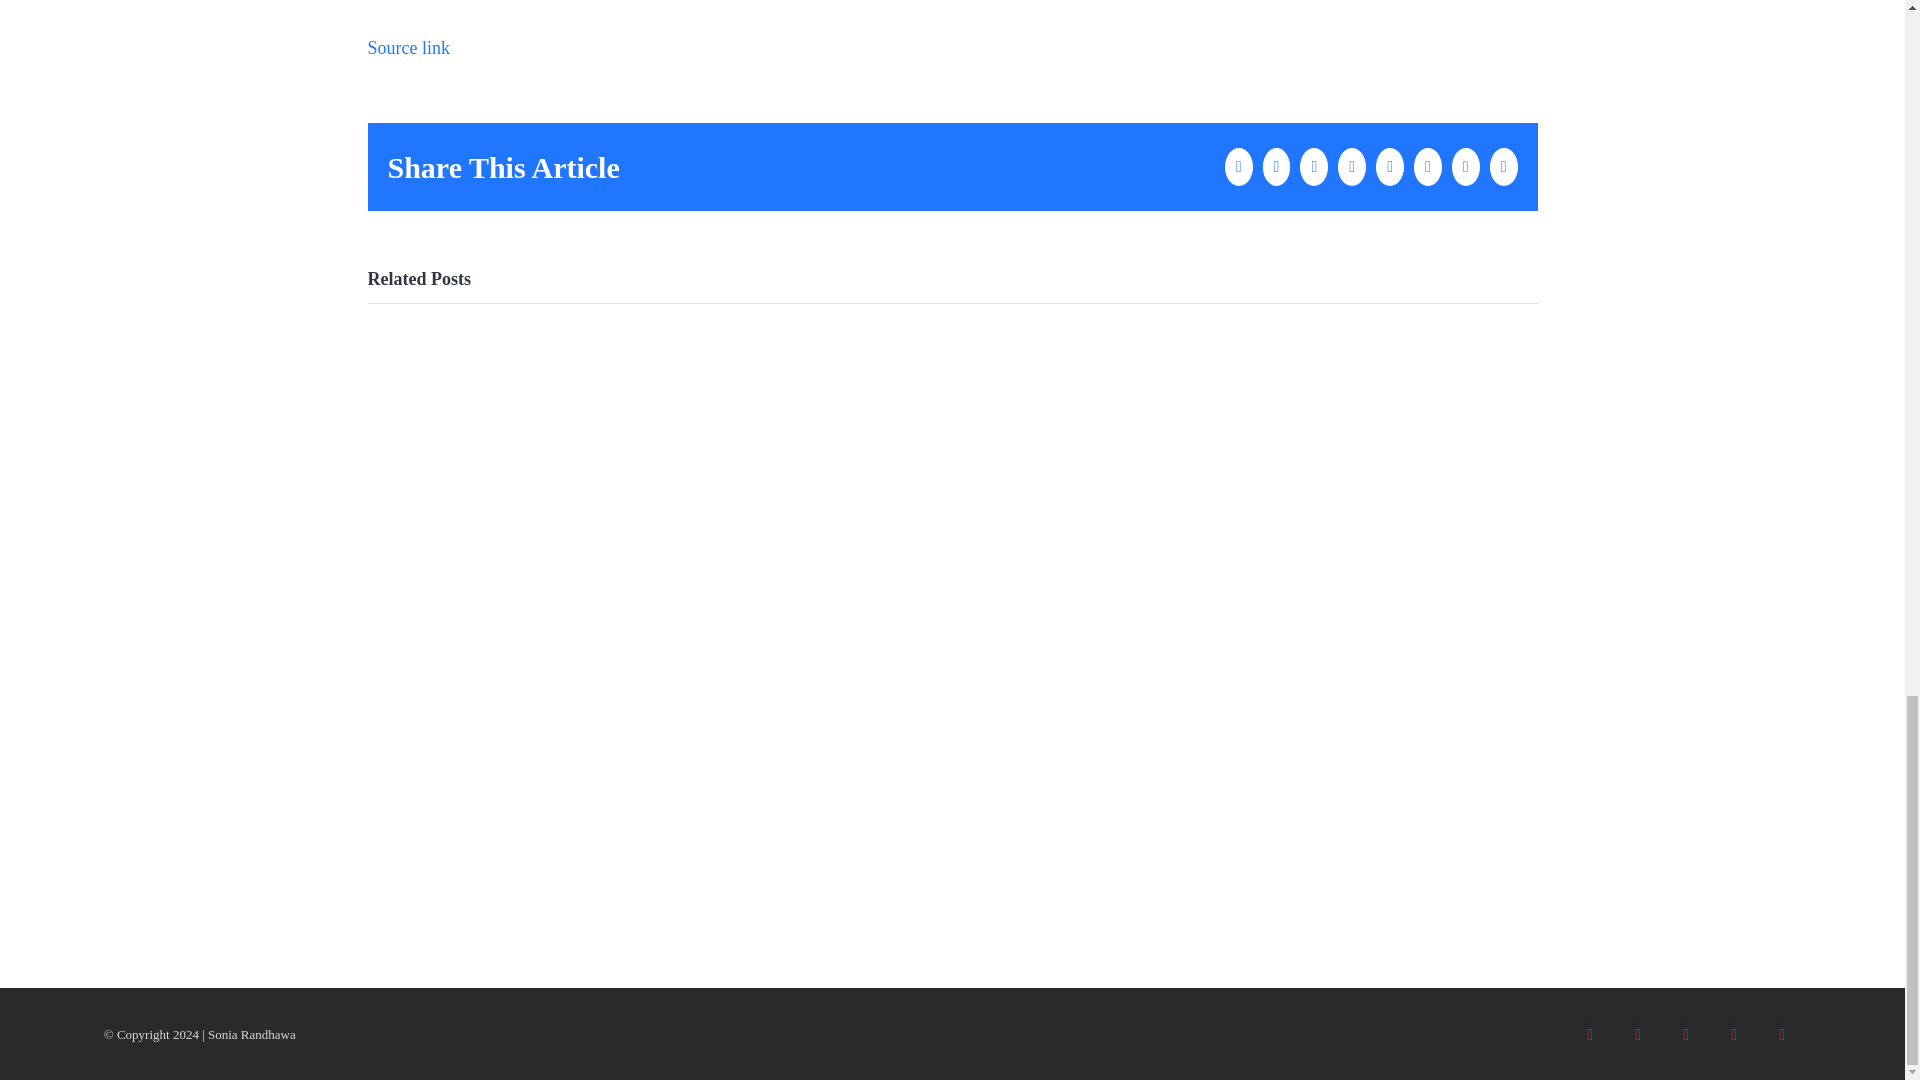  What do you see at coordinates (410, 48) in the screenshot?
I see `Source link` at bounding box center [410, 48].